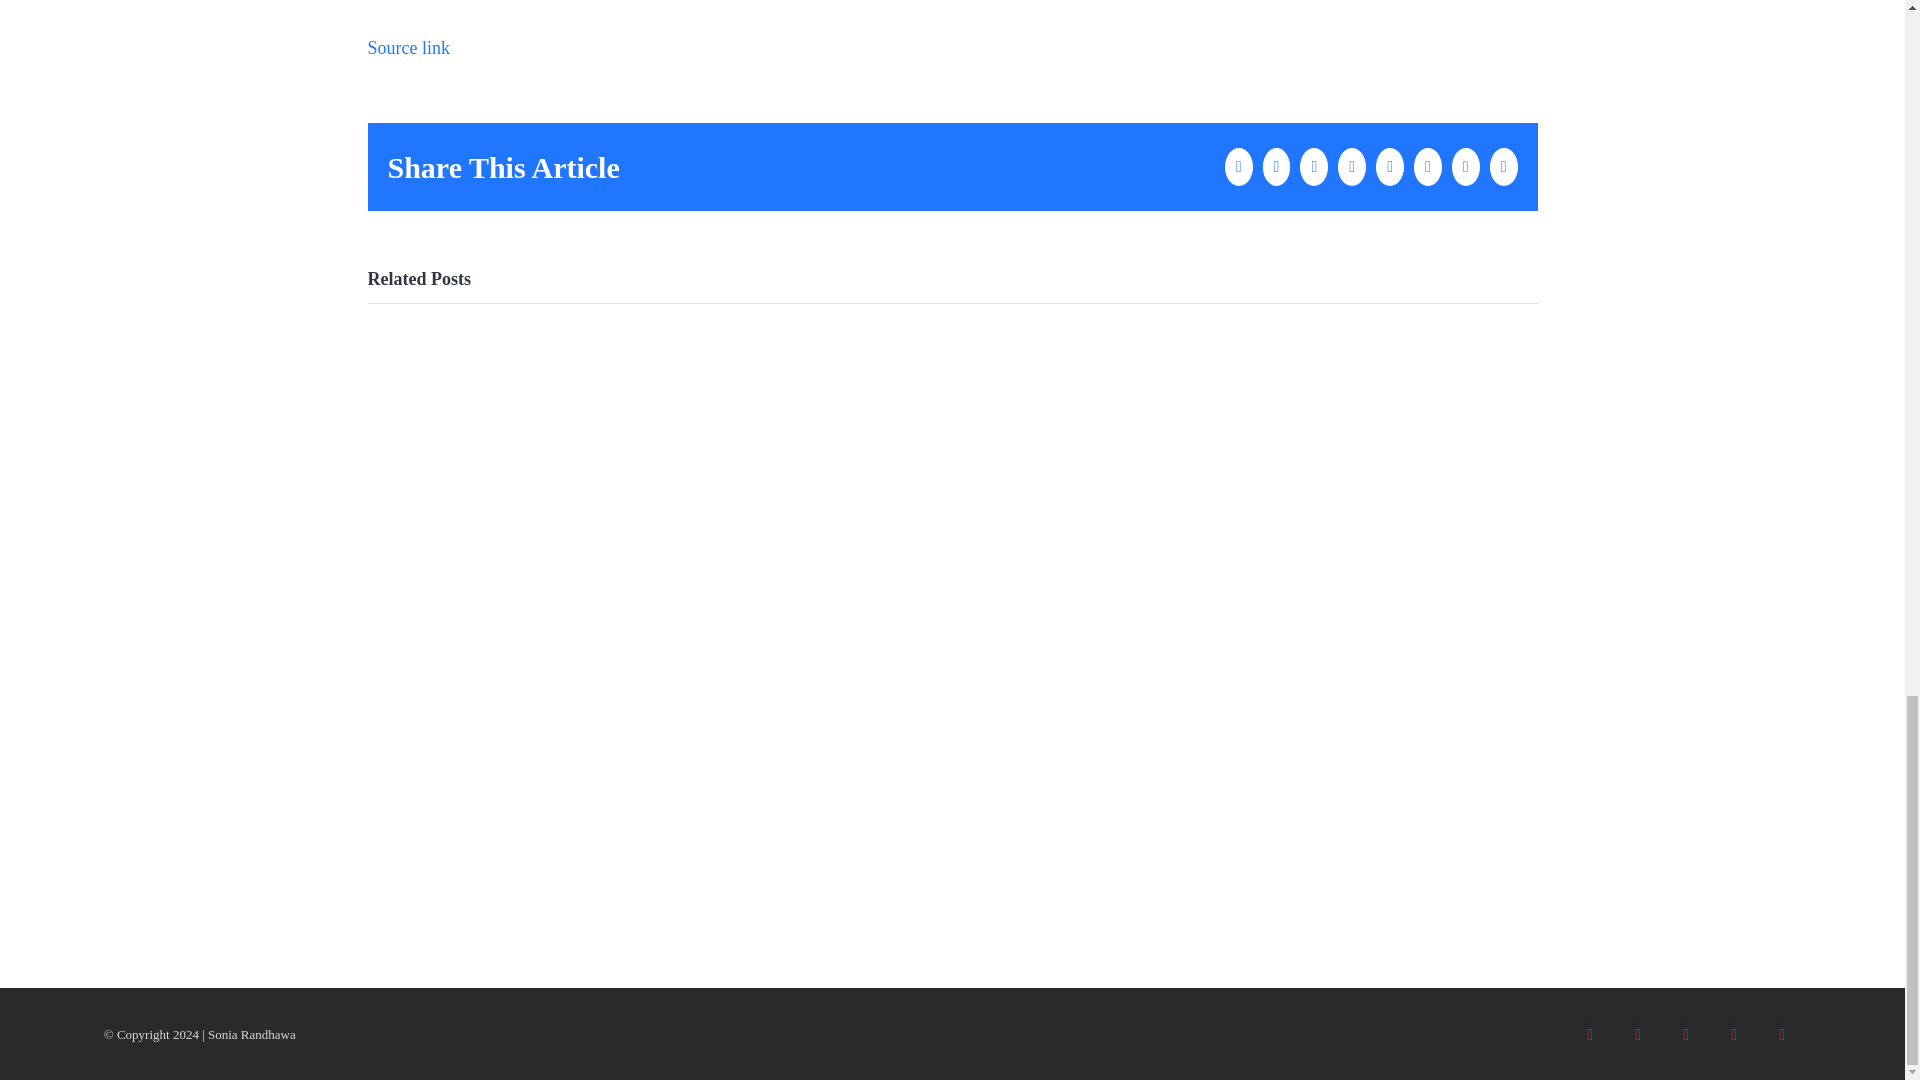  What do you see at coordinates (410, 48) in the screenshot?
I see `Source link` at bounding box center [410, 48].